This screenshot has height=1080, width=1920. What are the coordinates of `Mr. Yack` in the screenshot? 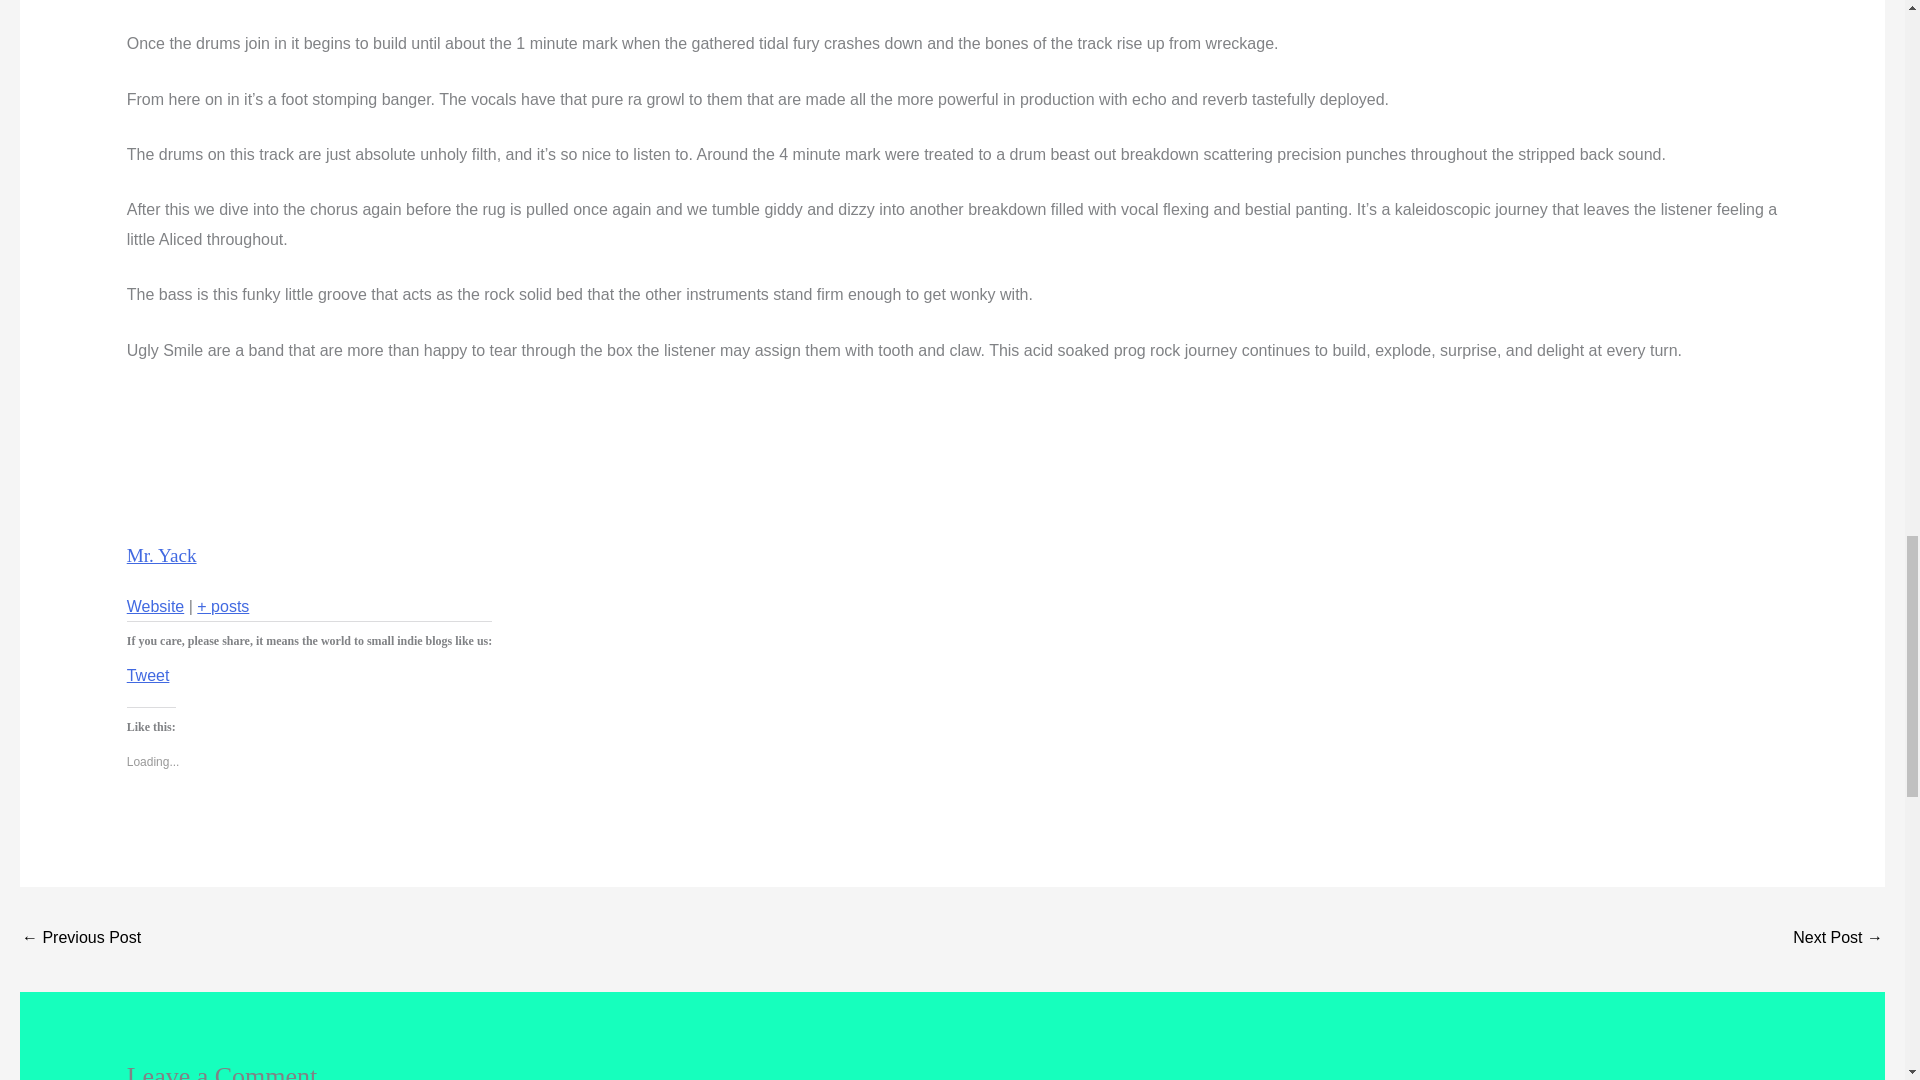 It's located at (162, 555).